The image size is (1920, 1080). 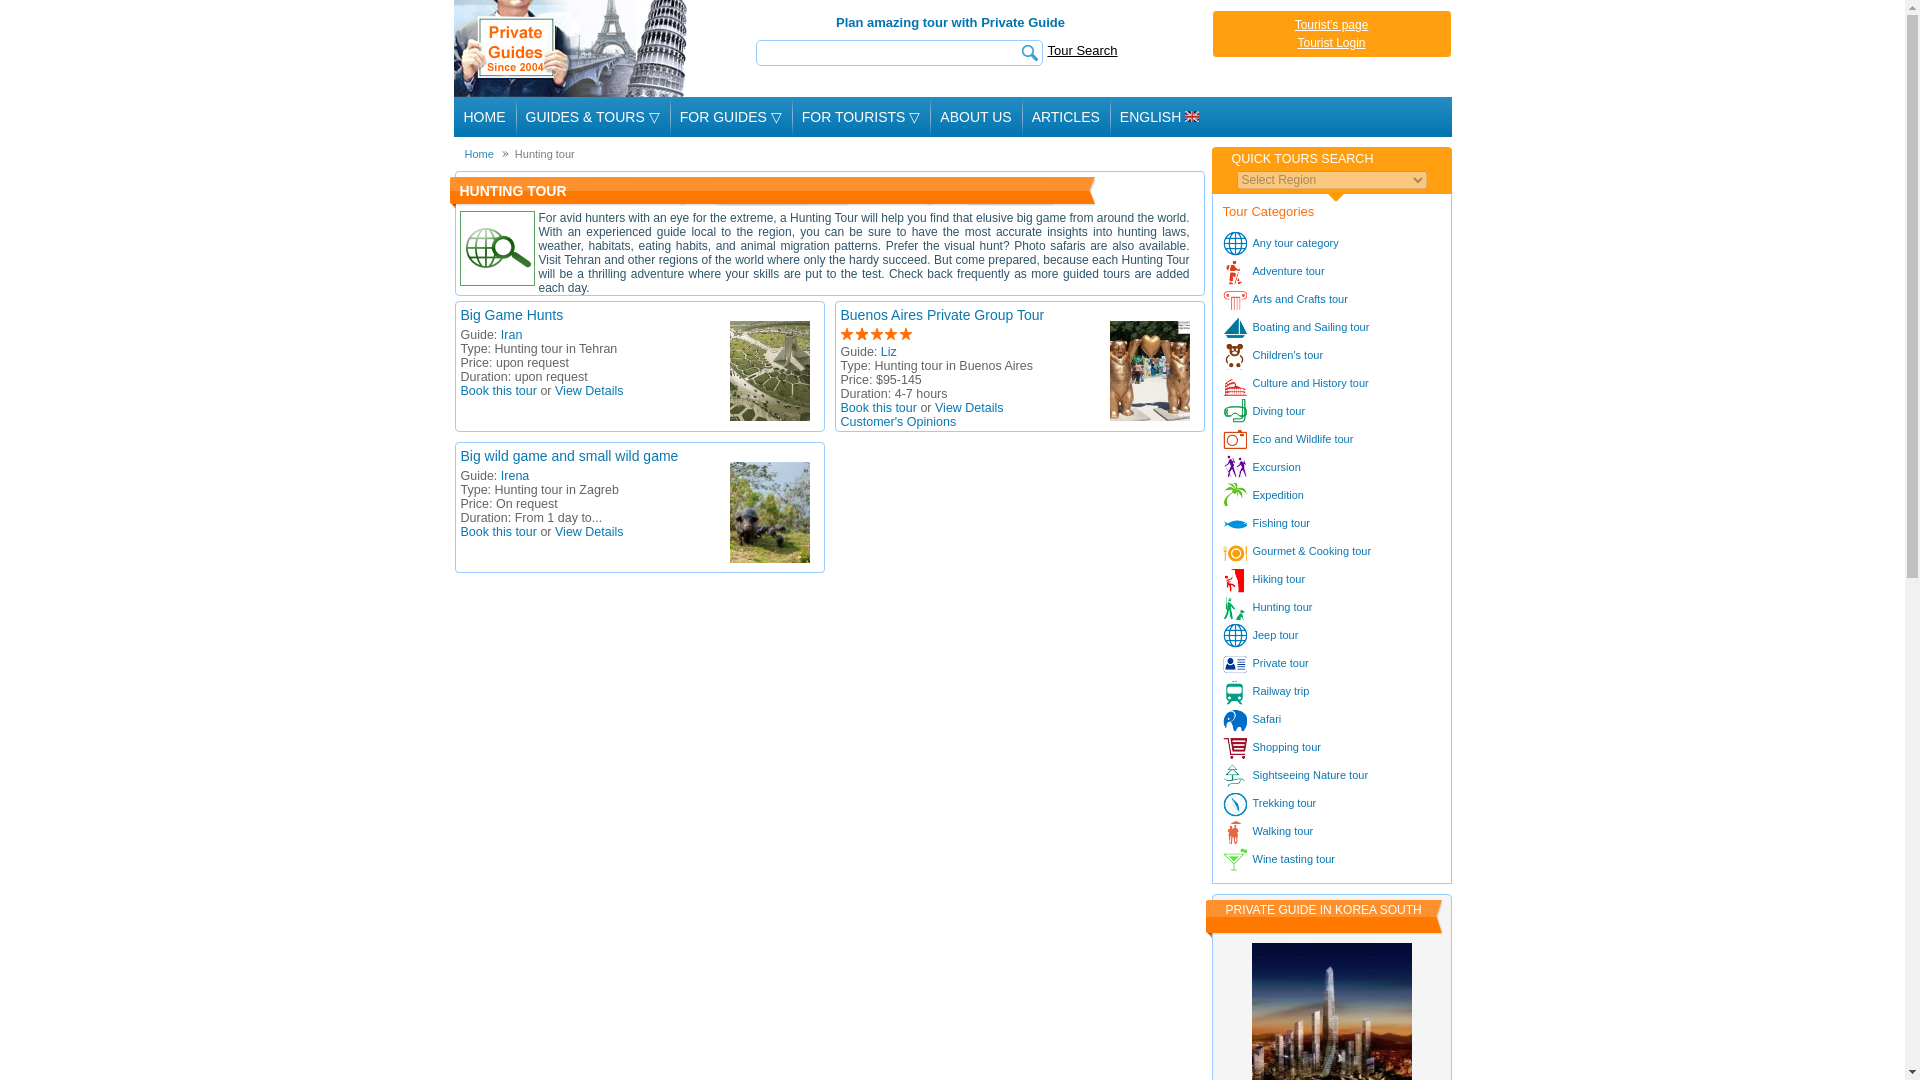 What do you see at coordinates (515, 475) in the screenshot?
I see `Irena` at bounding box center [515, 475].